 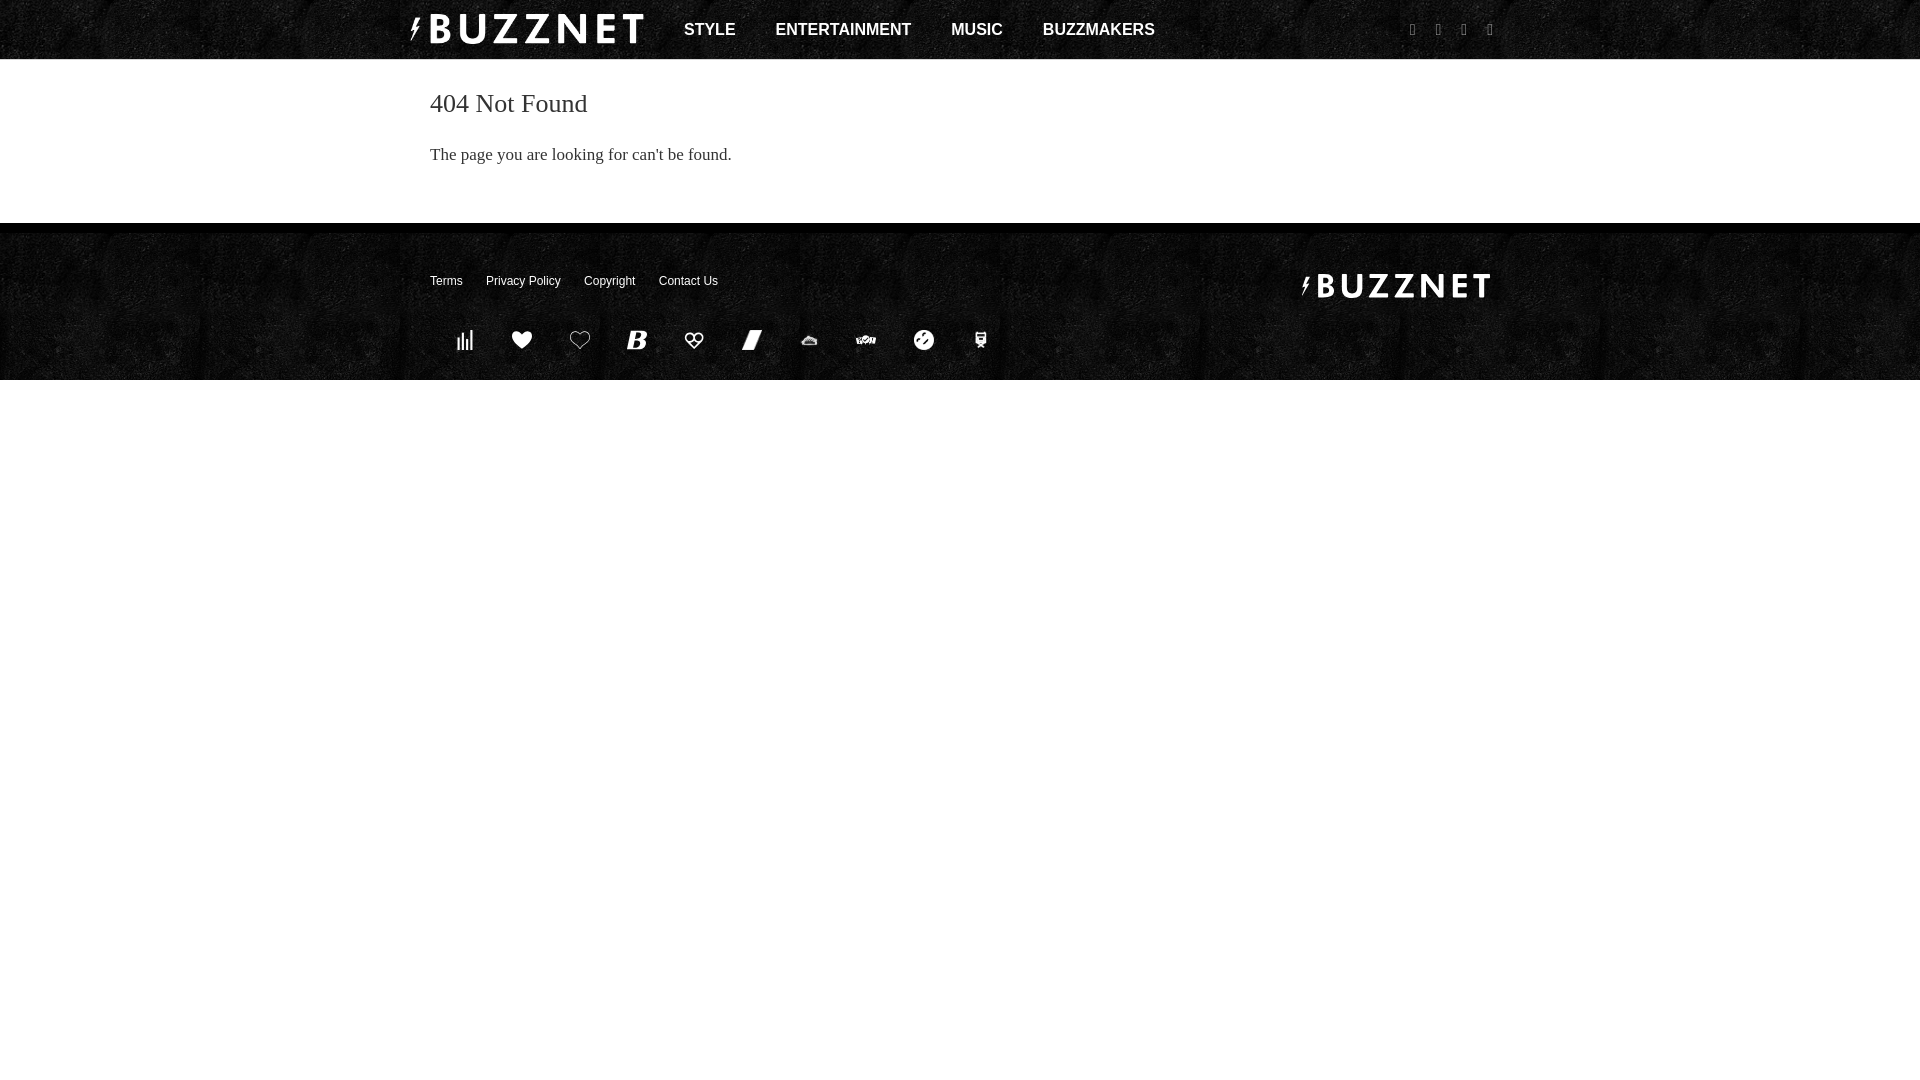 What do you see at coordinates (694, 339) in the screenshot?
I see `Hooch` at bounding box center [694, 339].